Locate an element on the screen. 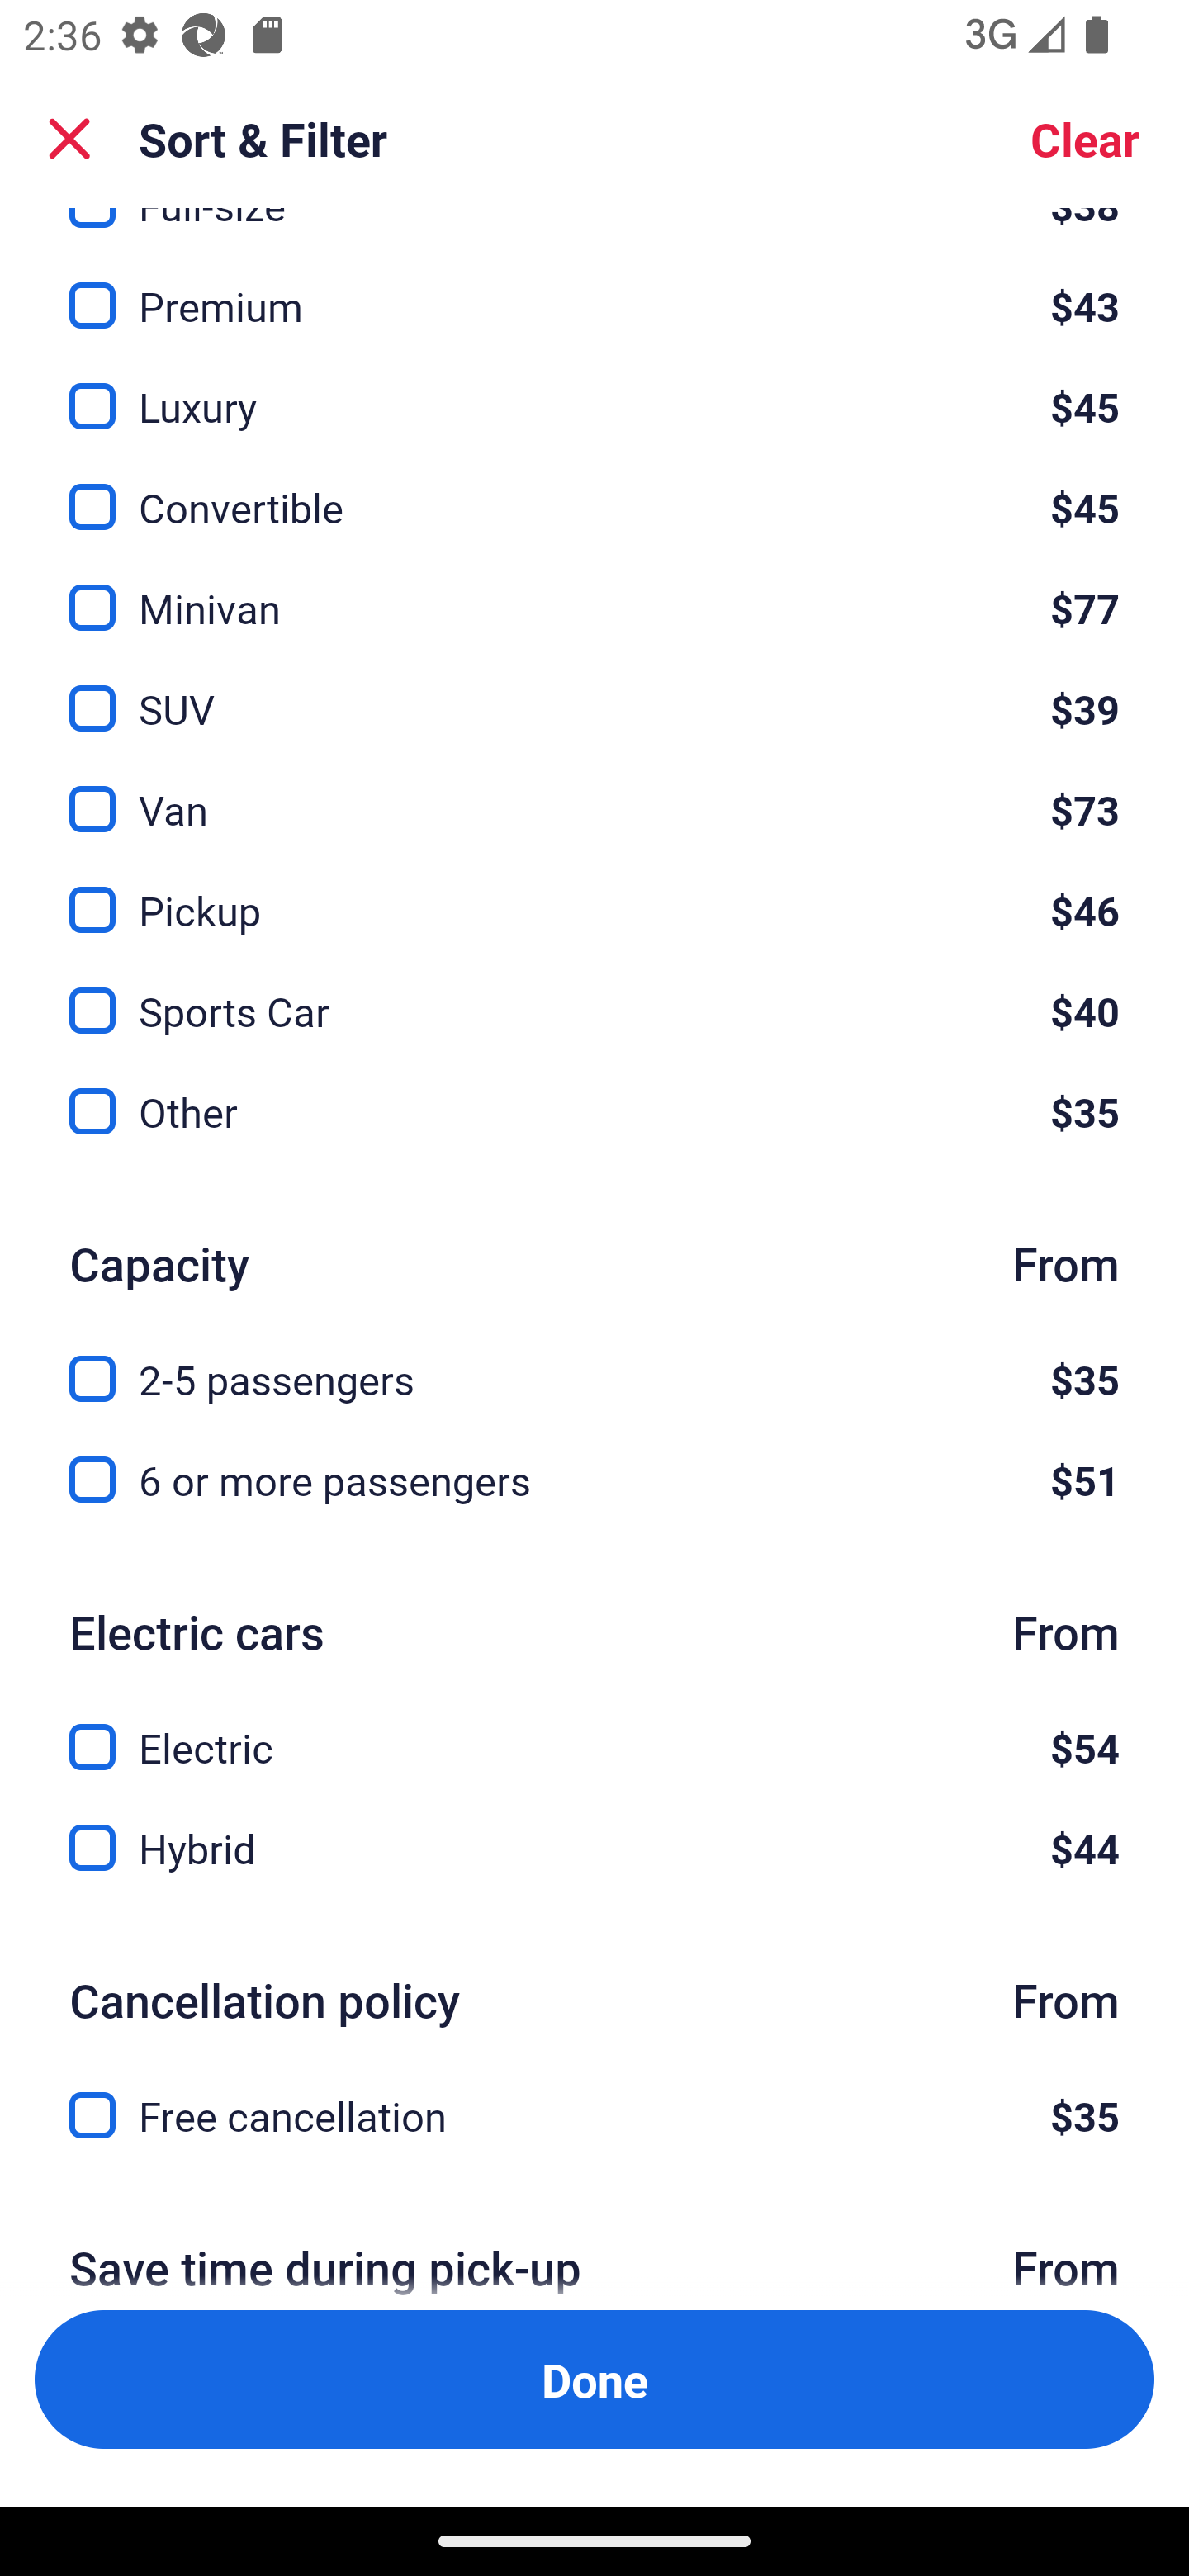 The height and width of the screenshot is (2576, 1189). Free cancellation, $35 Free cancellation $35 is located at coordinates (594, 2115).